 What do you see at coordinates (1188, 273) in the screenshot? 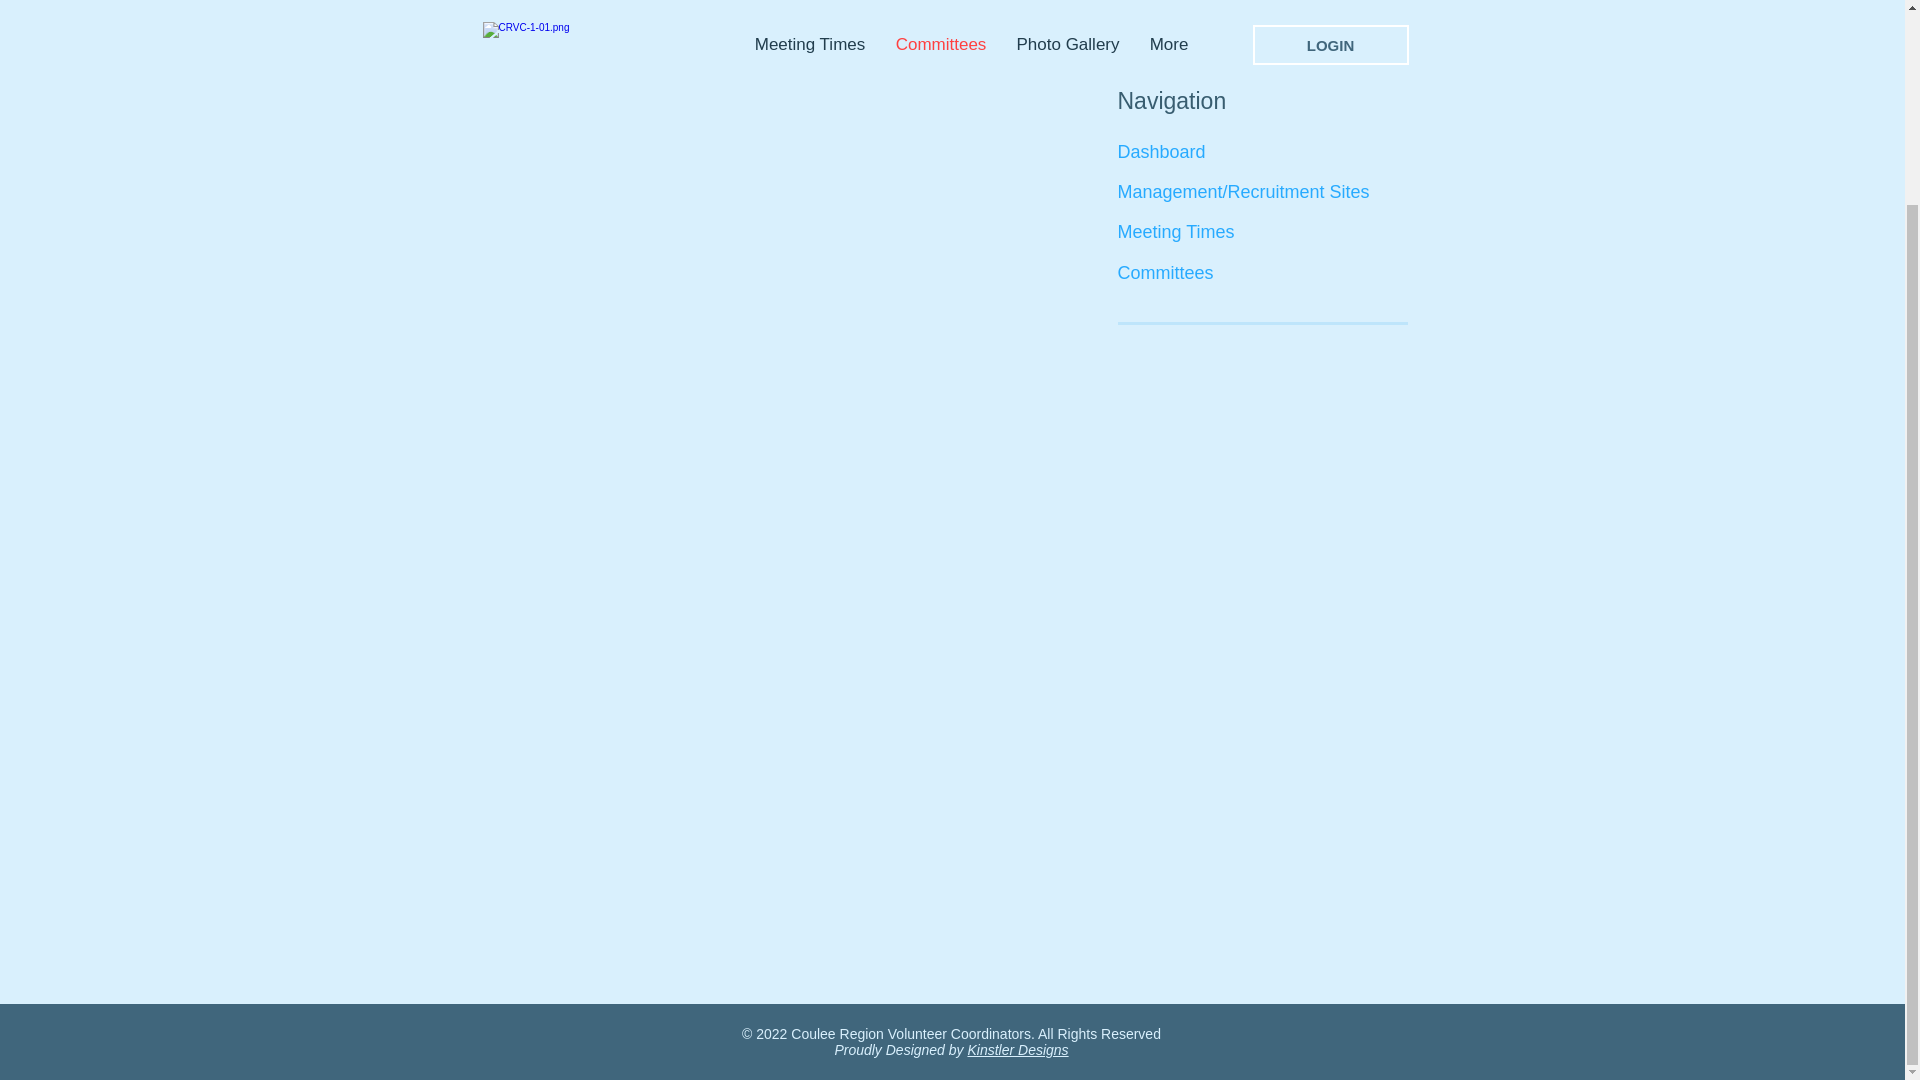
I see `Committees` at bounding box center [1188, 273].